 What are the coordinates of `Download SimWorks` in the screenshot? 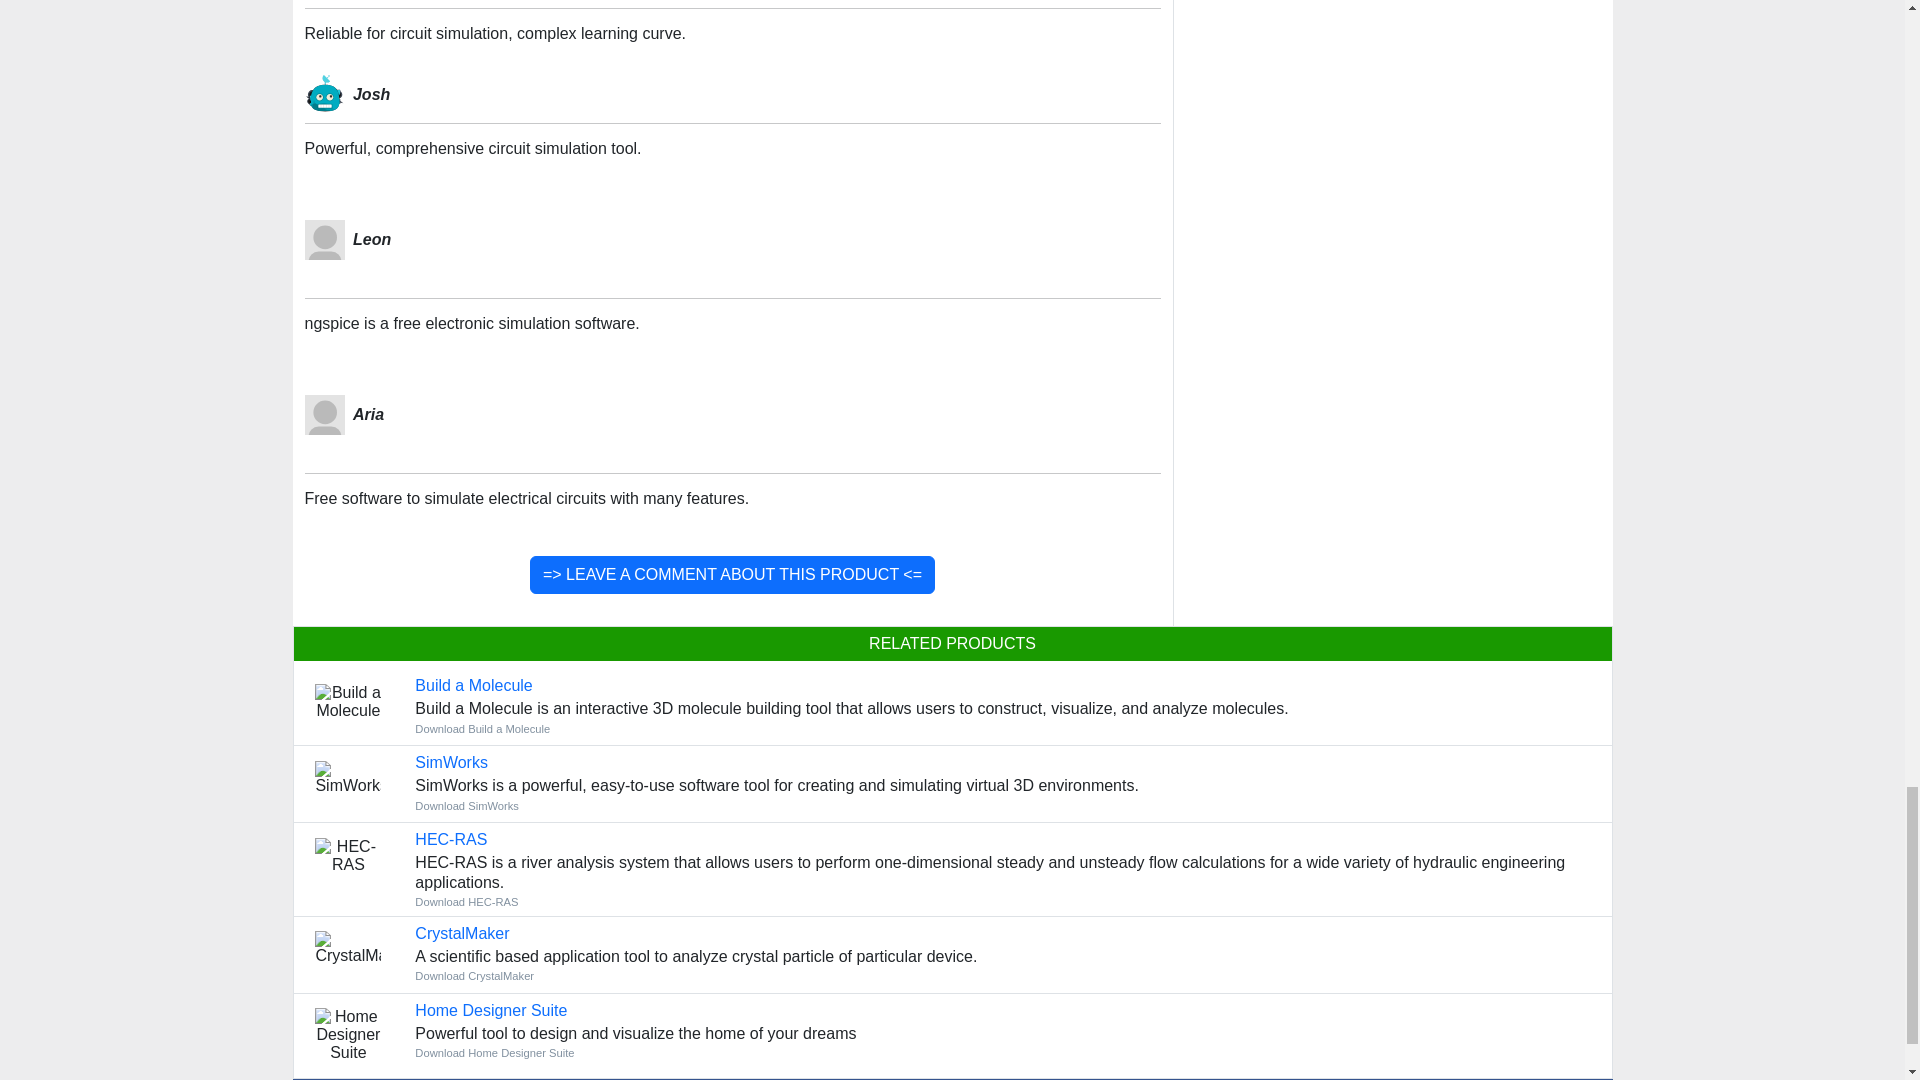 It's located at (466, 806).